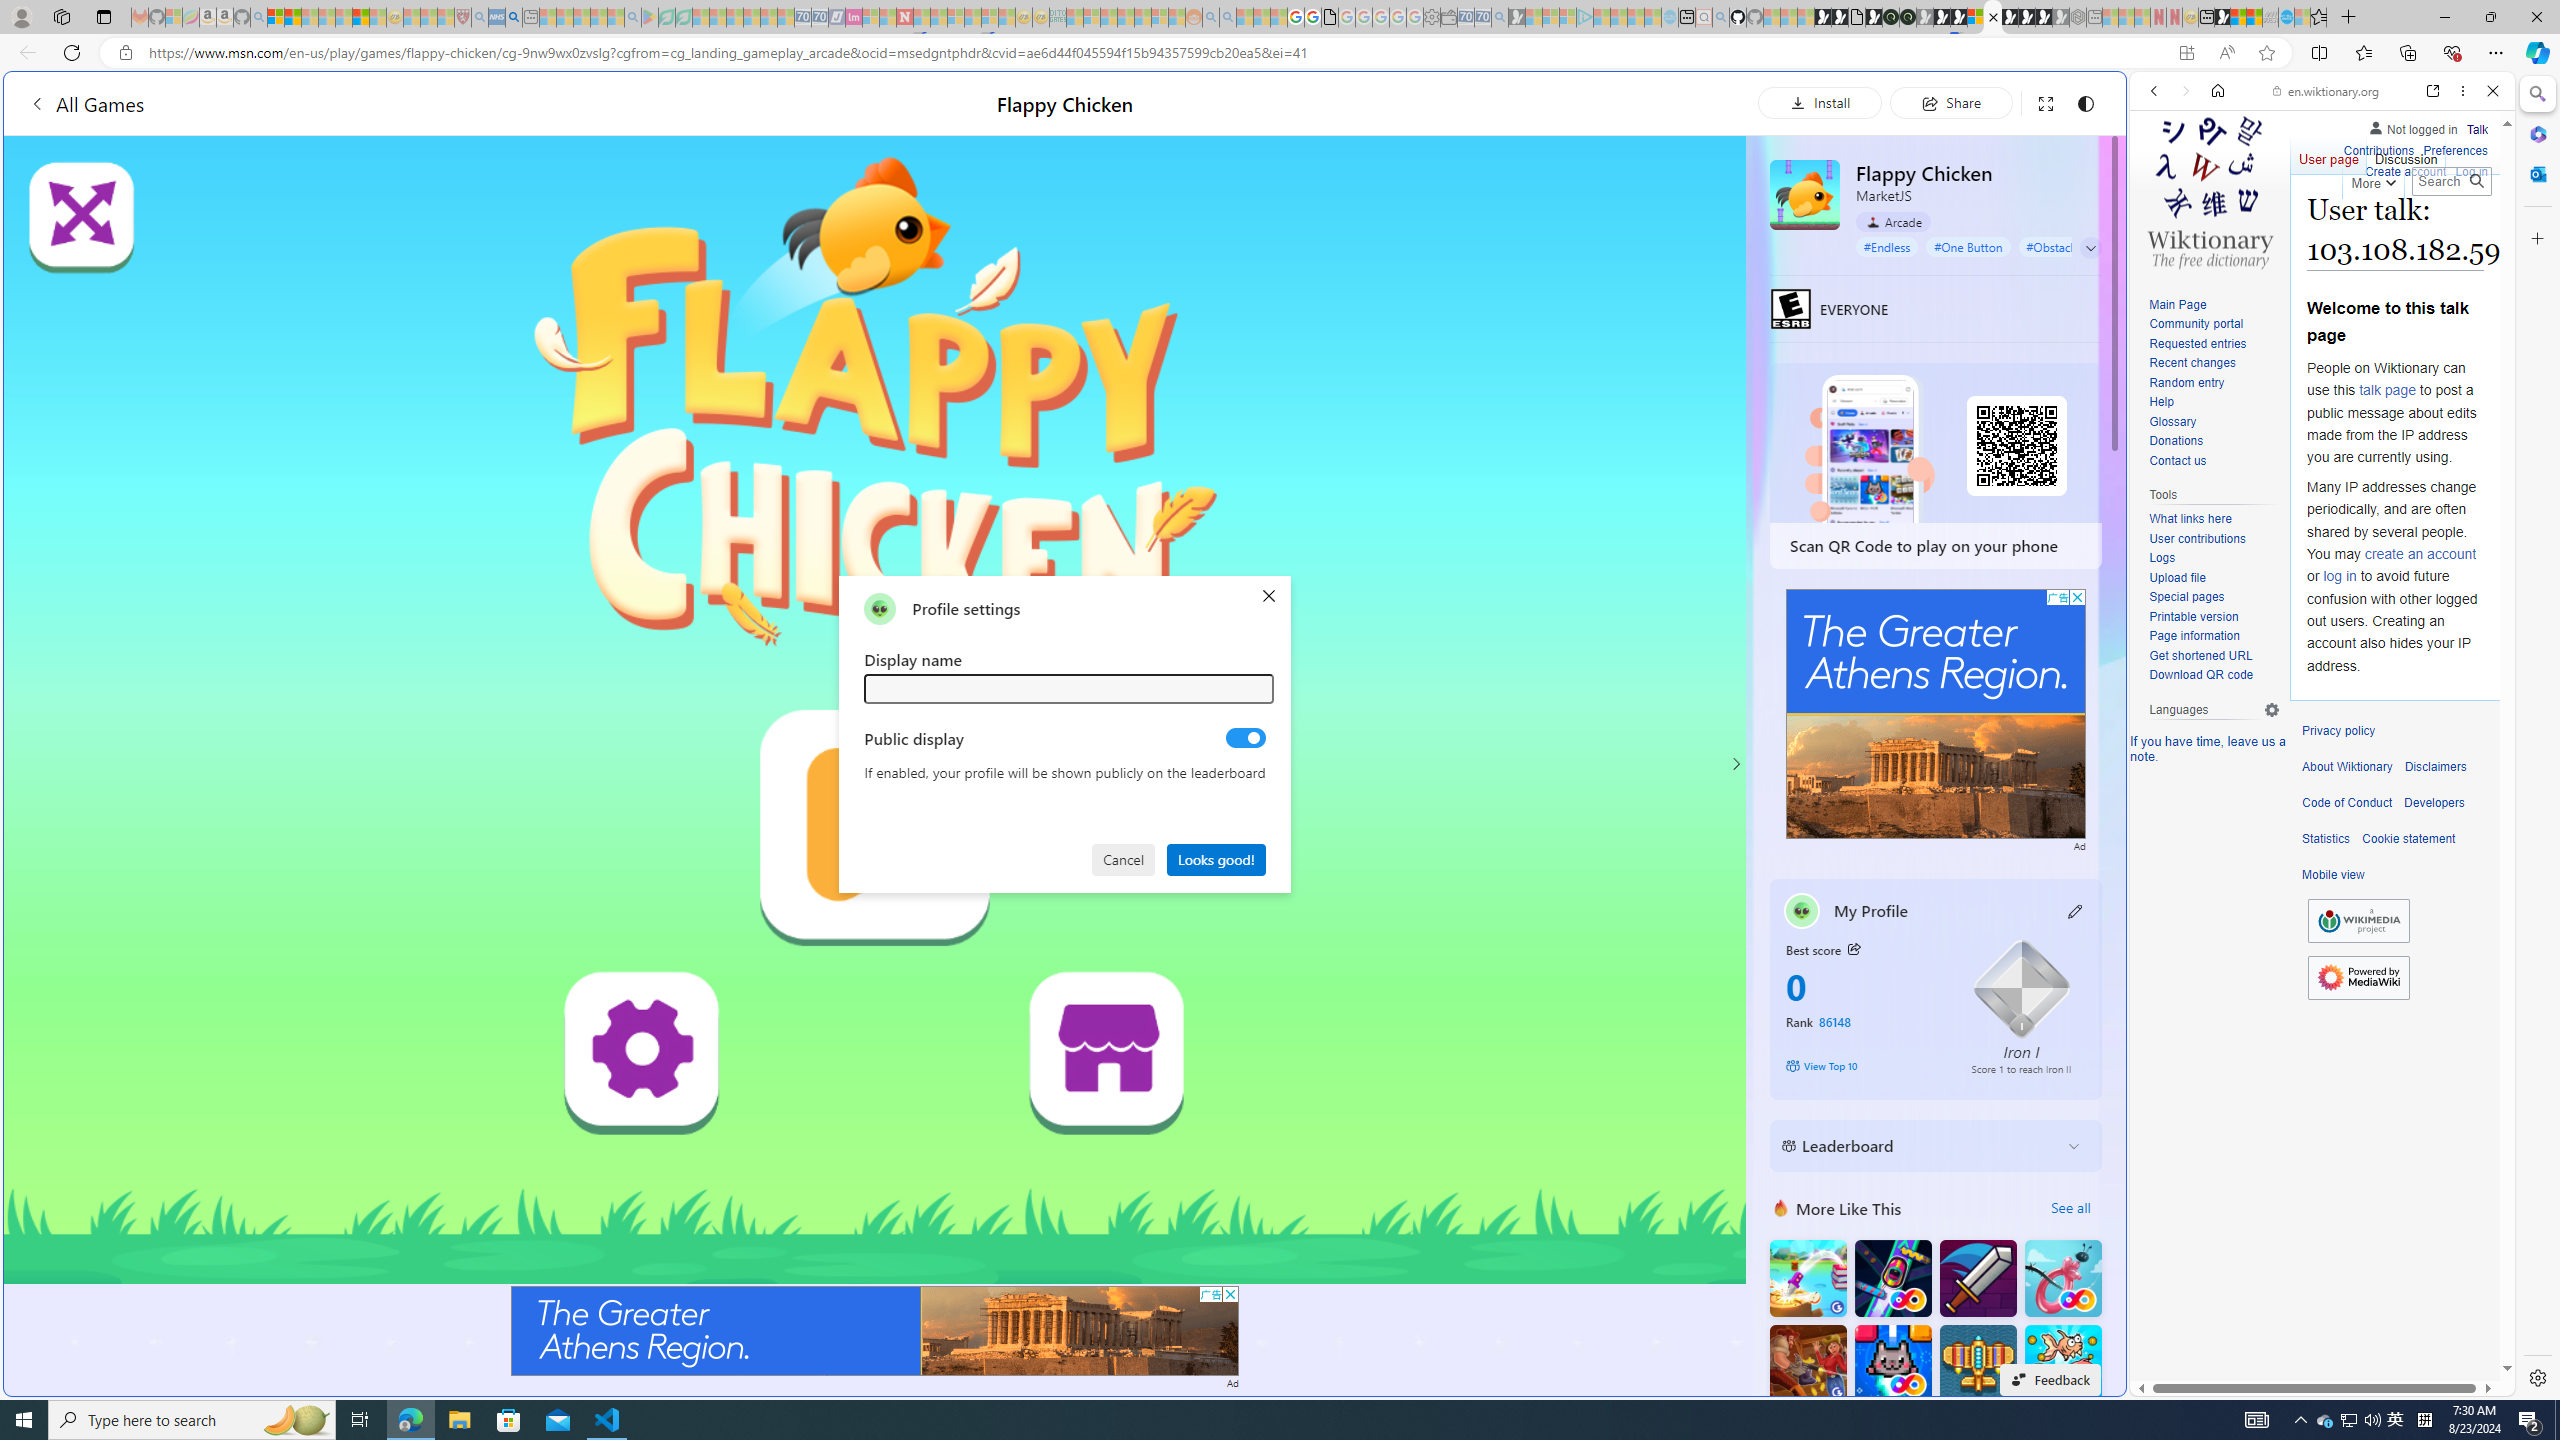  I want to click on Wikimedia Foundation, so click(2358, 921).